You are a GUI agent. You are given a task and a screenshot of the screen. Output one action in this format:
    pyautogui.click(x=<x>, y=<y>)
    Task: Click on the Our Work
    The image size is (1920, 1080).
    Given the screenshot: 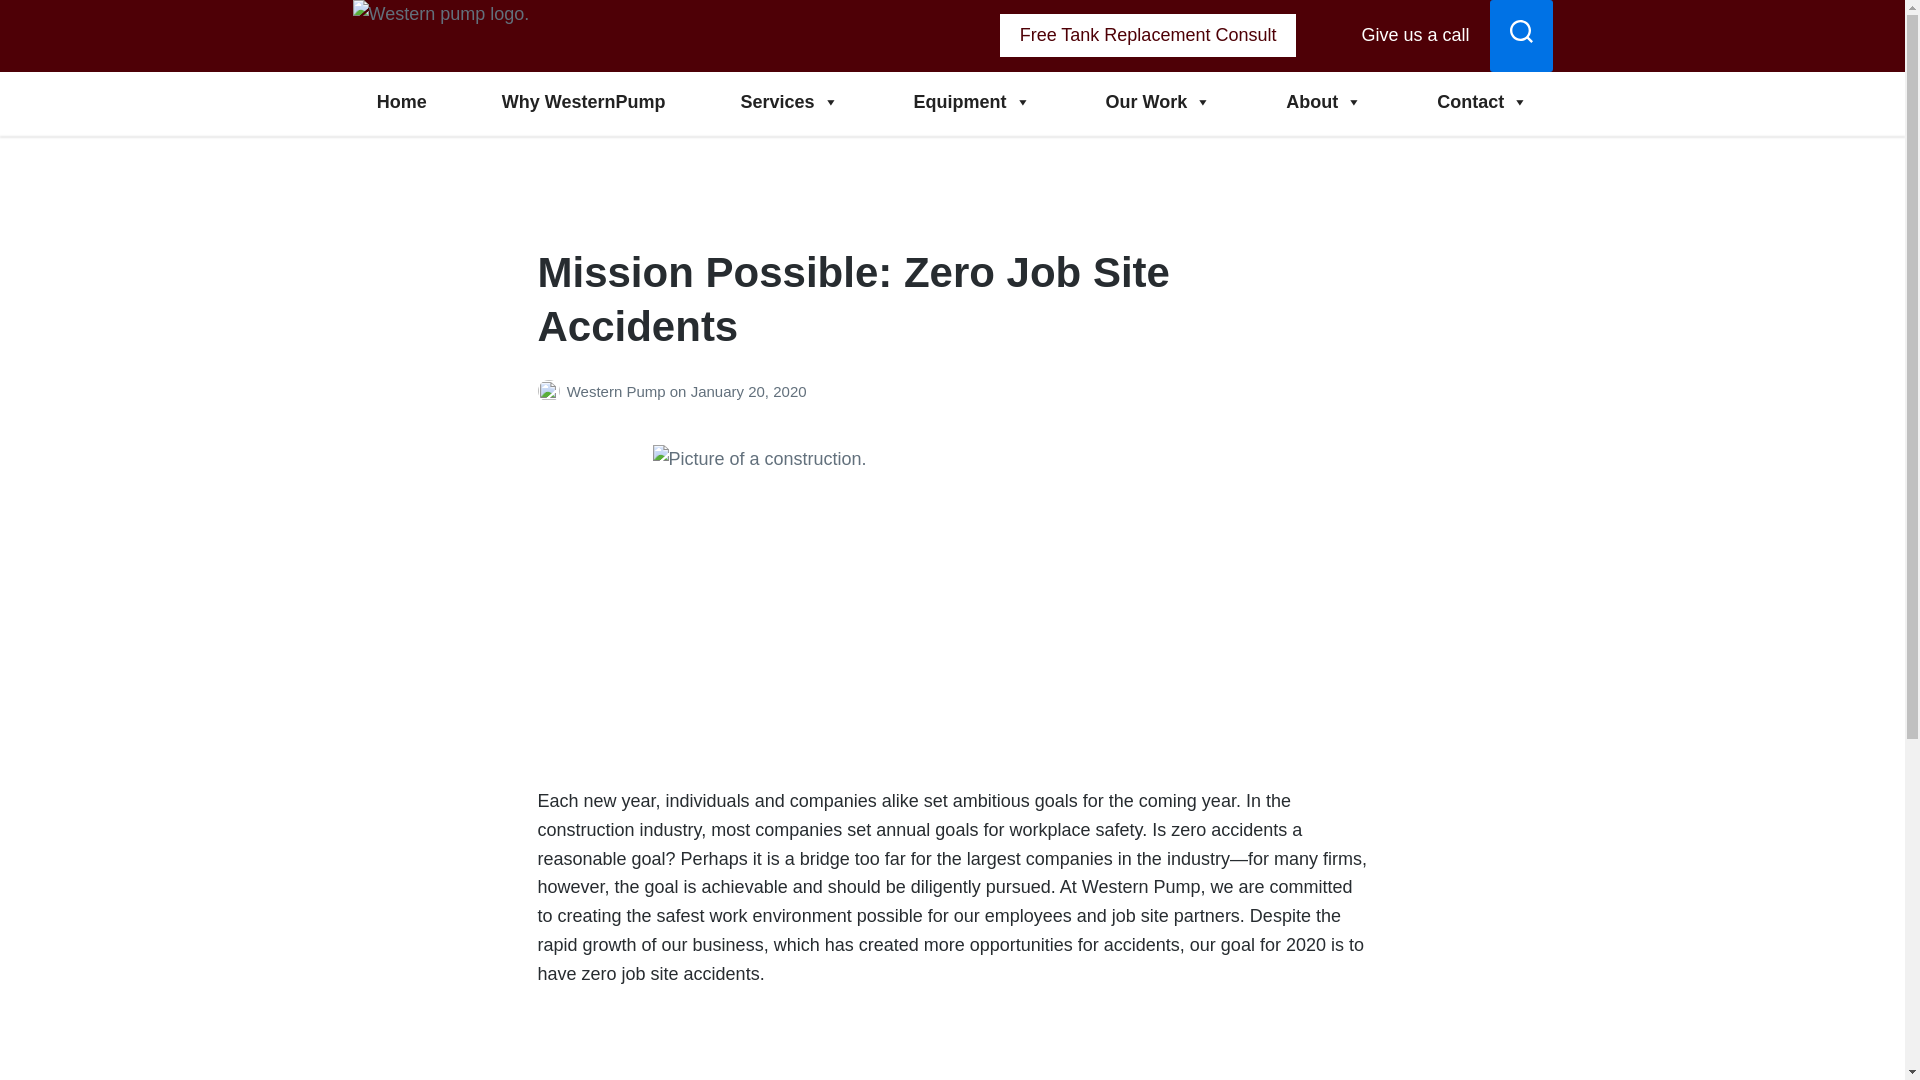 What is the action you would take?
    pyautogui.click(x=1158, y=102)
    